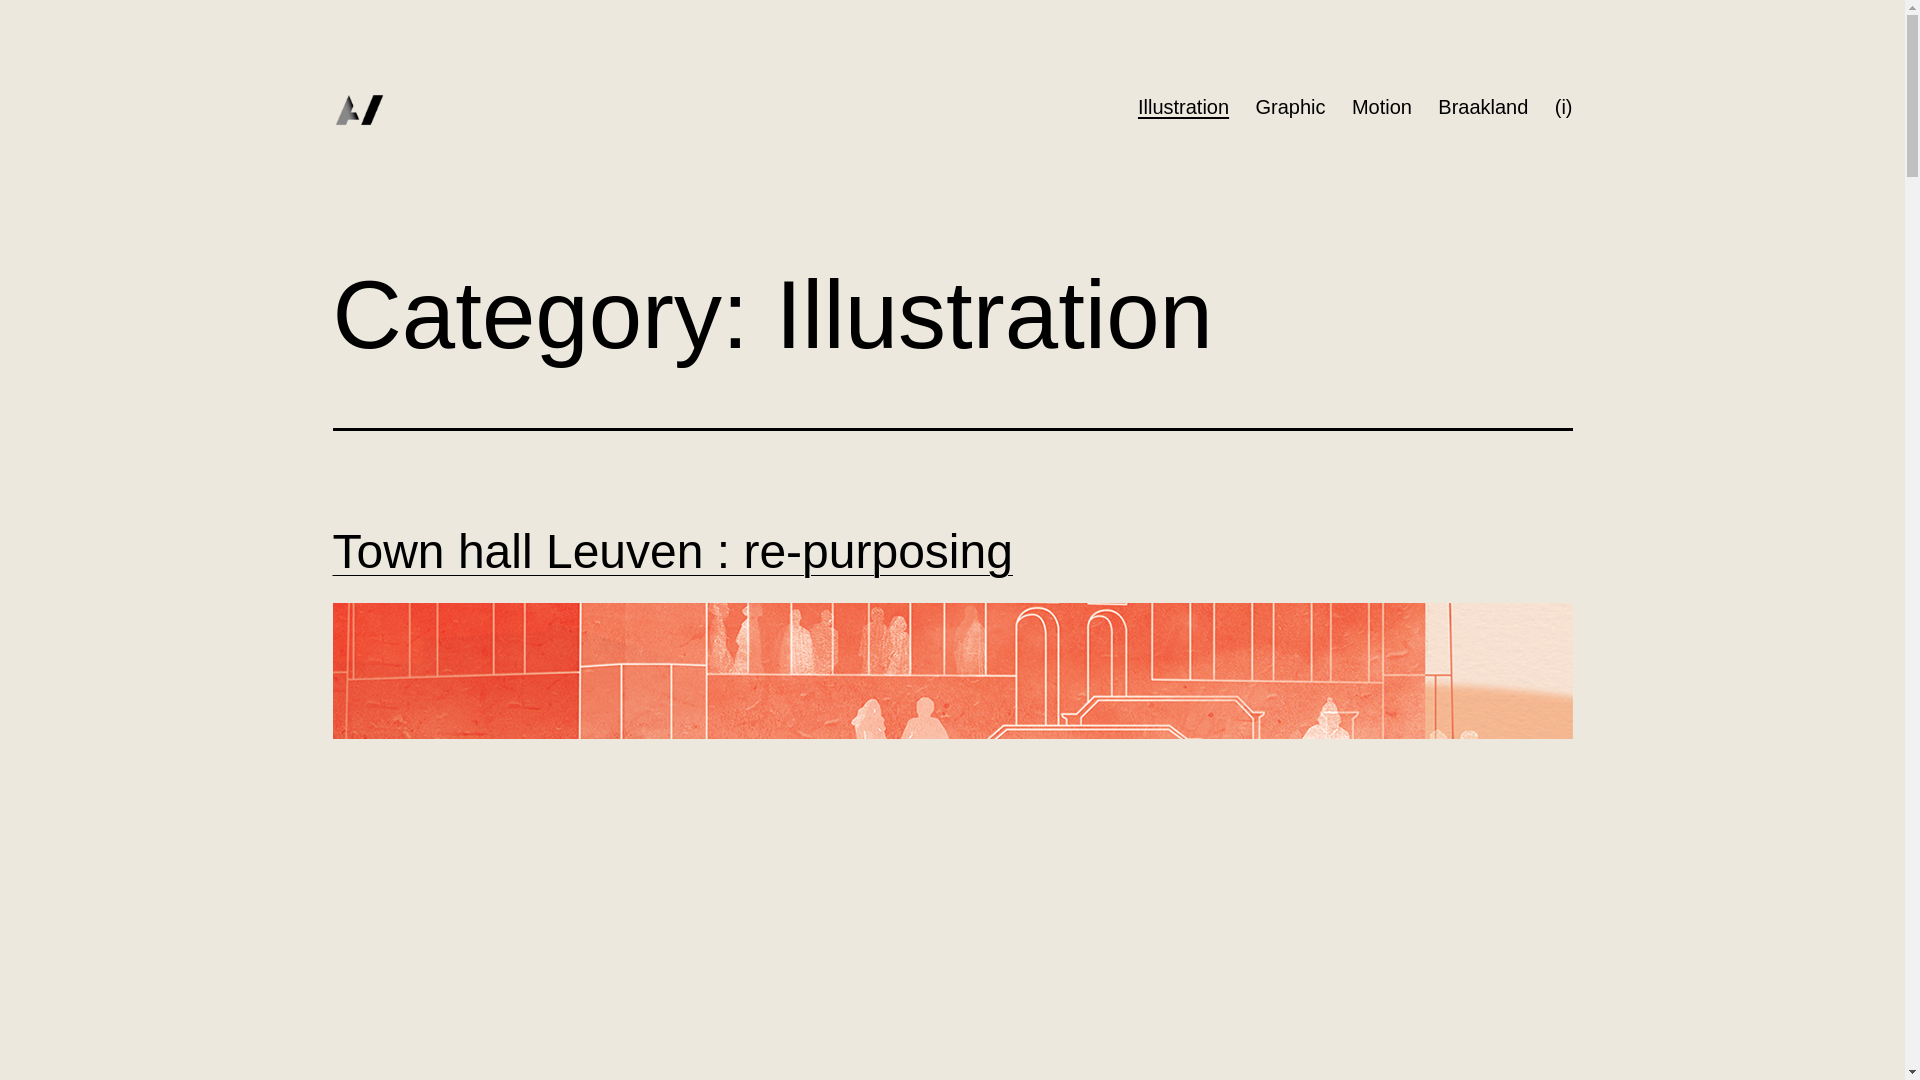  Describe the element at coordinates (1290, 106) in the screenshot. I see `Graphic` at that location.